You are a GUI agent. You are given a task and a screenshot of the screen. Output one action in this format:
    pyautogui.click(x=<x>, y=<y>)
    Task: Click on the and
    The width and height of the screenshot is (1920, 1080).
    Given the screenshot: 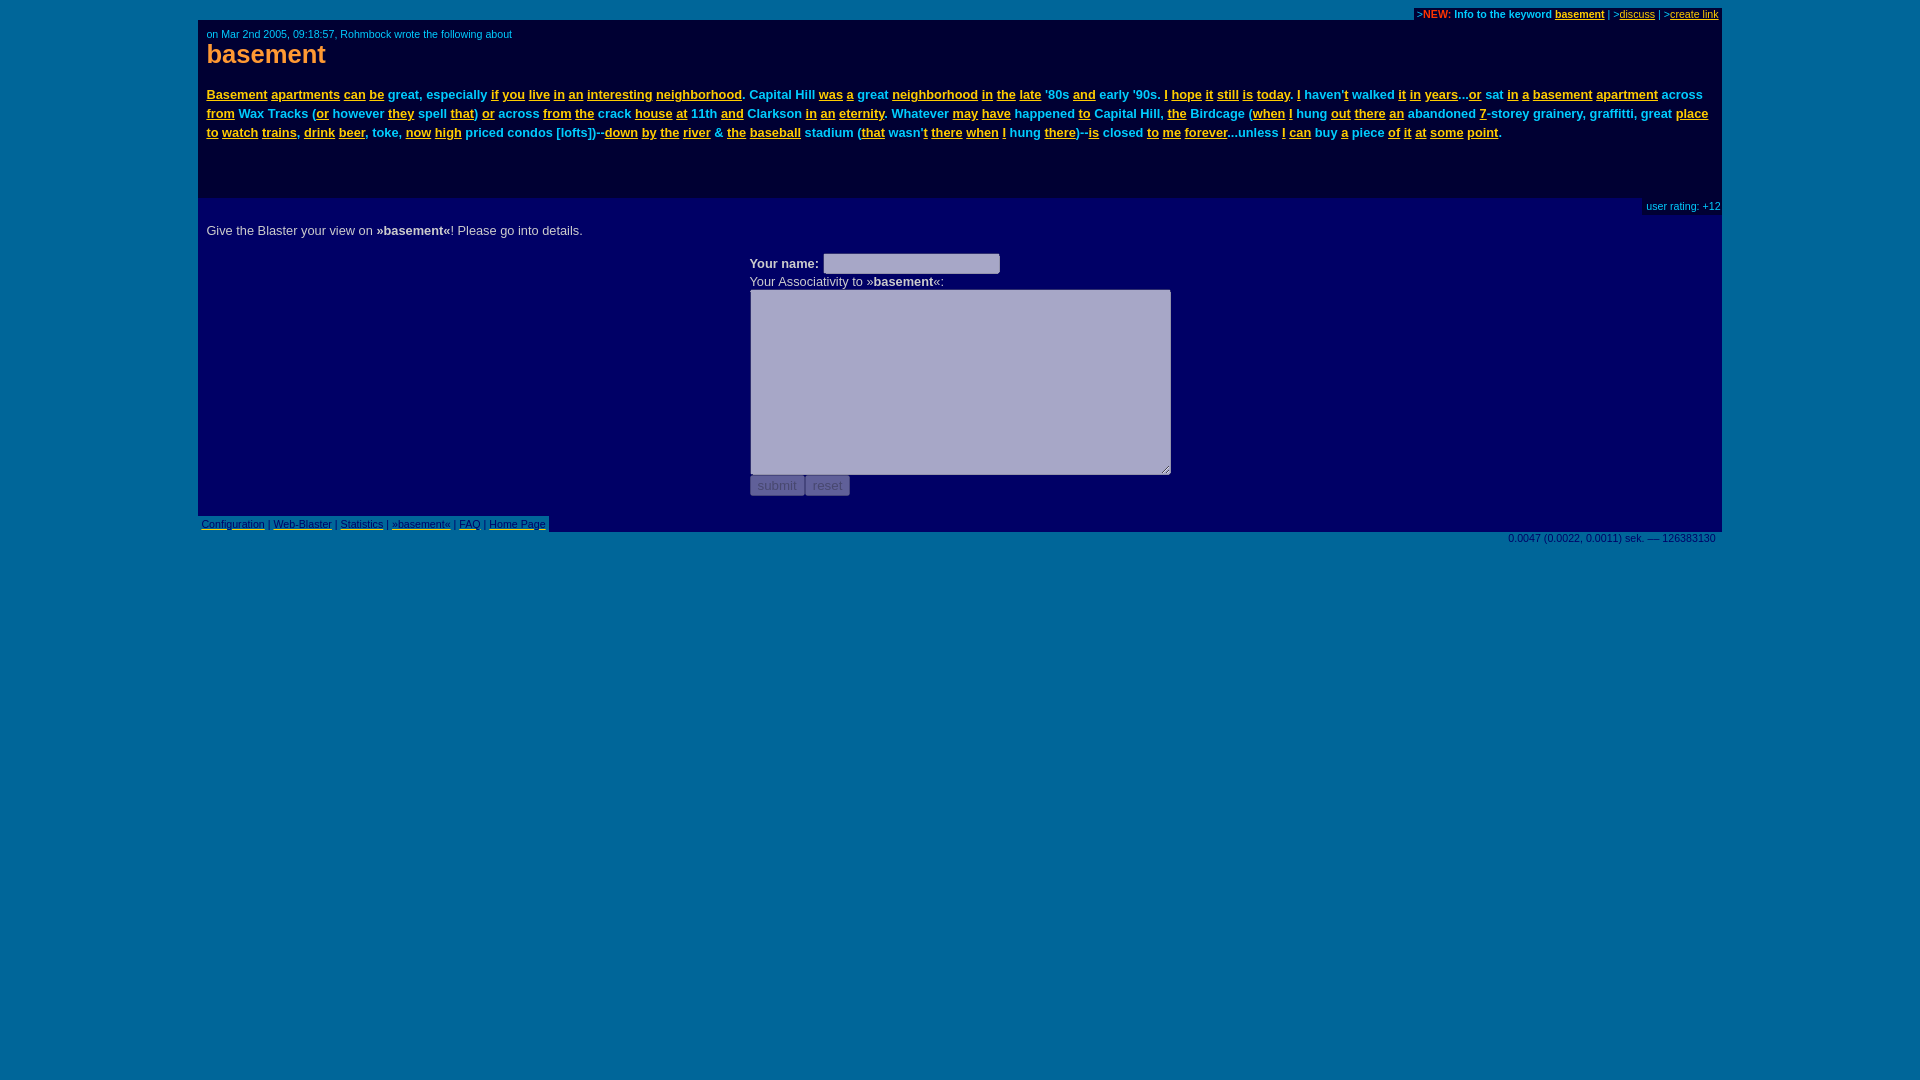 What is the action you would take?
    pyautogui.click(x=1084, y=94)
    